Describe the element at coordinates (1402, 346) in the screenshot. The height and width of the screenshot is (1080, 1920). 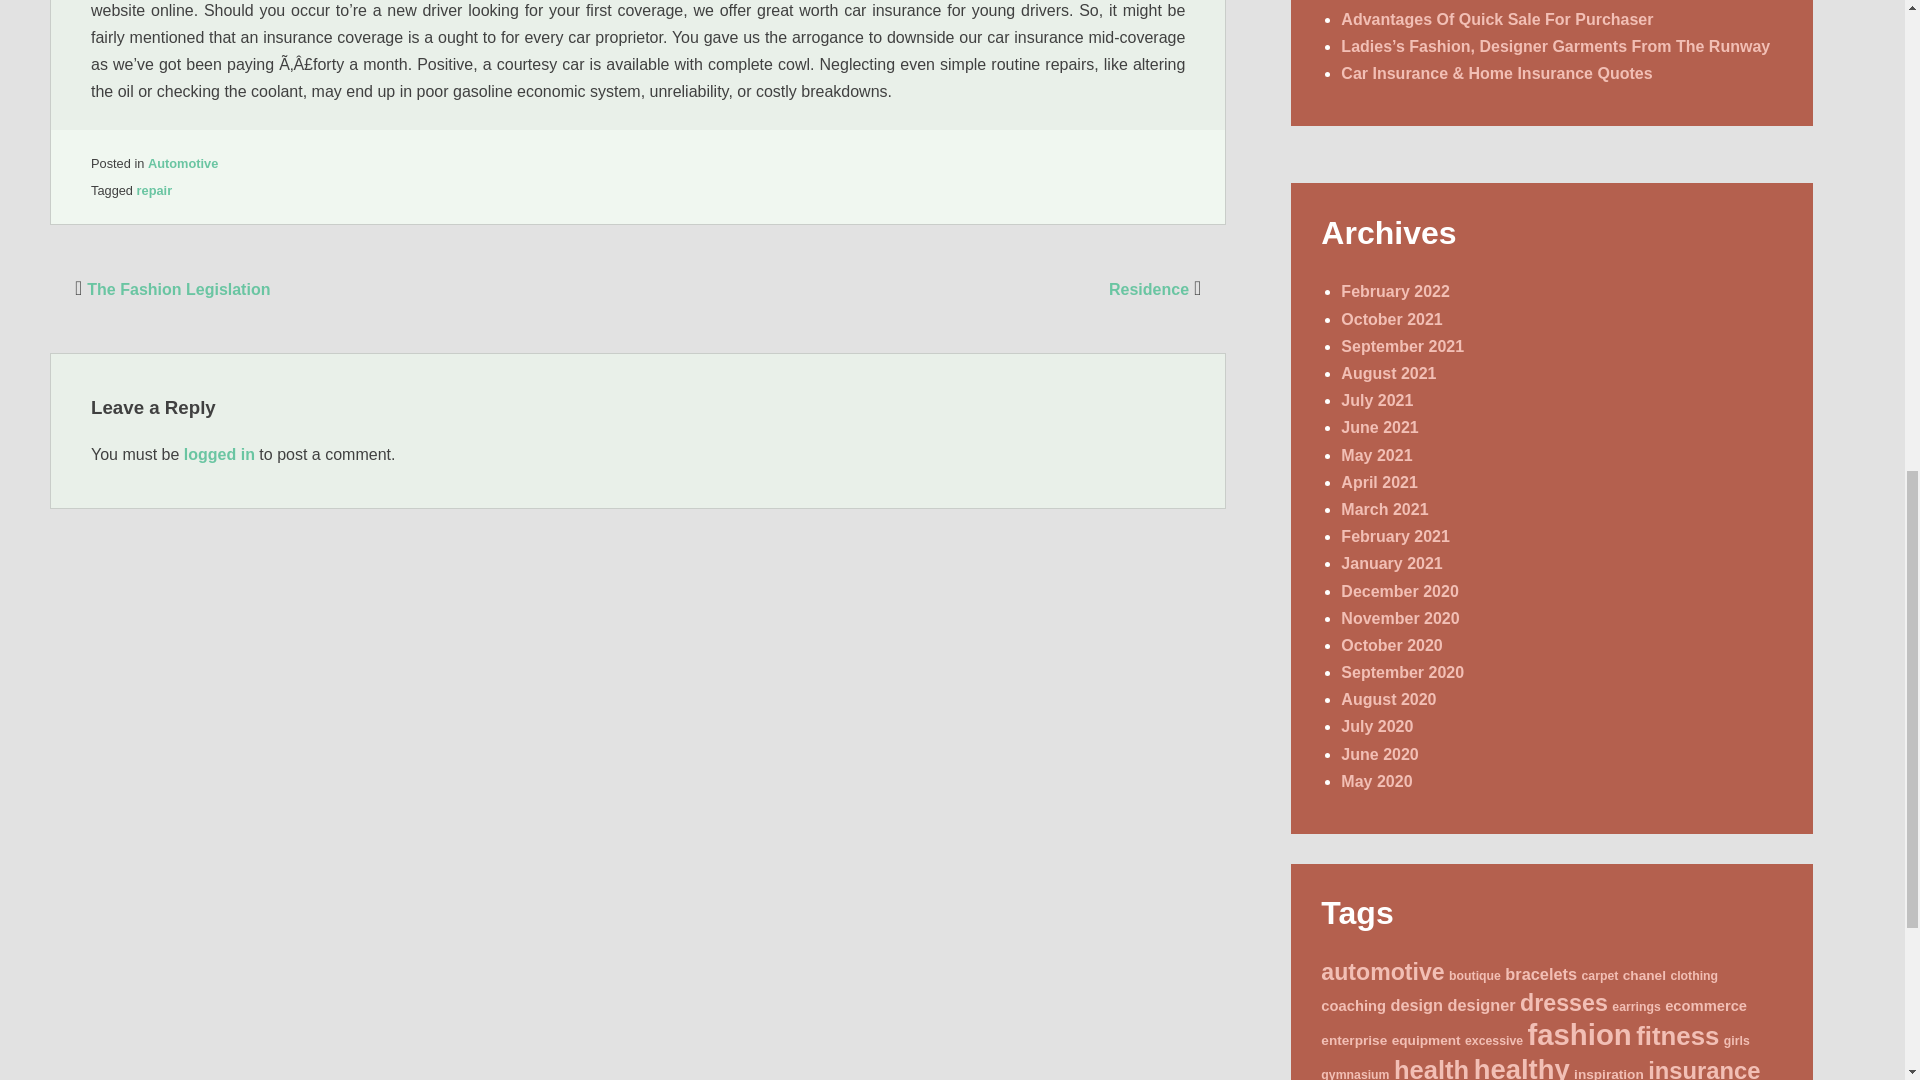
I see `September 2021` at that location.